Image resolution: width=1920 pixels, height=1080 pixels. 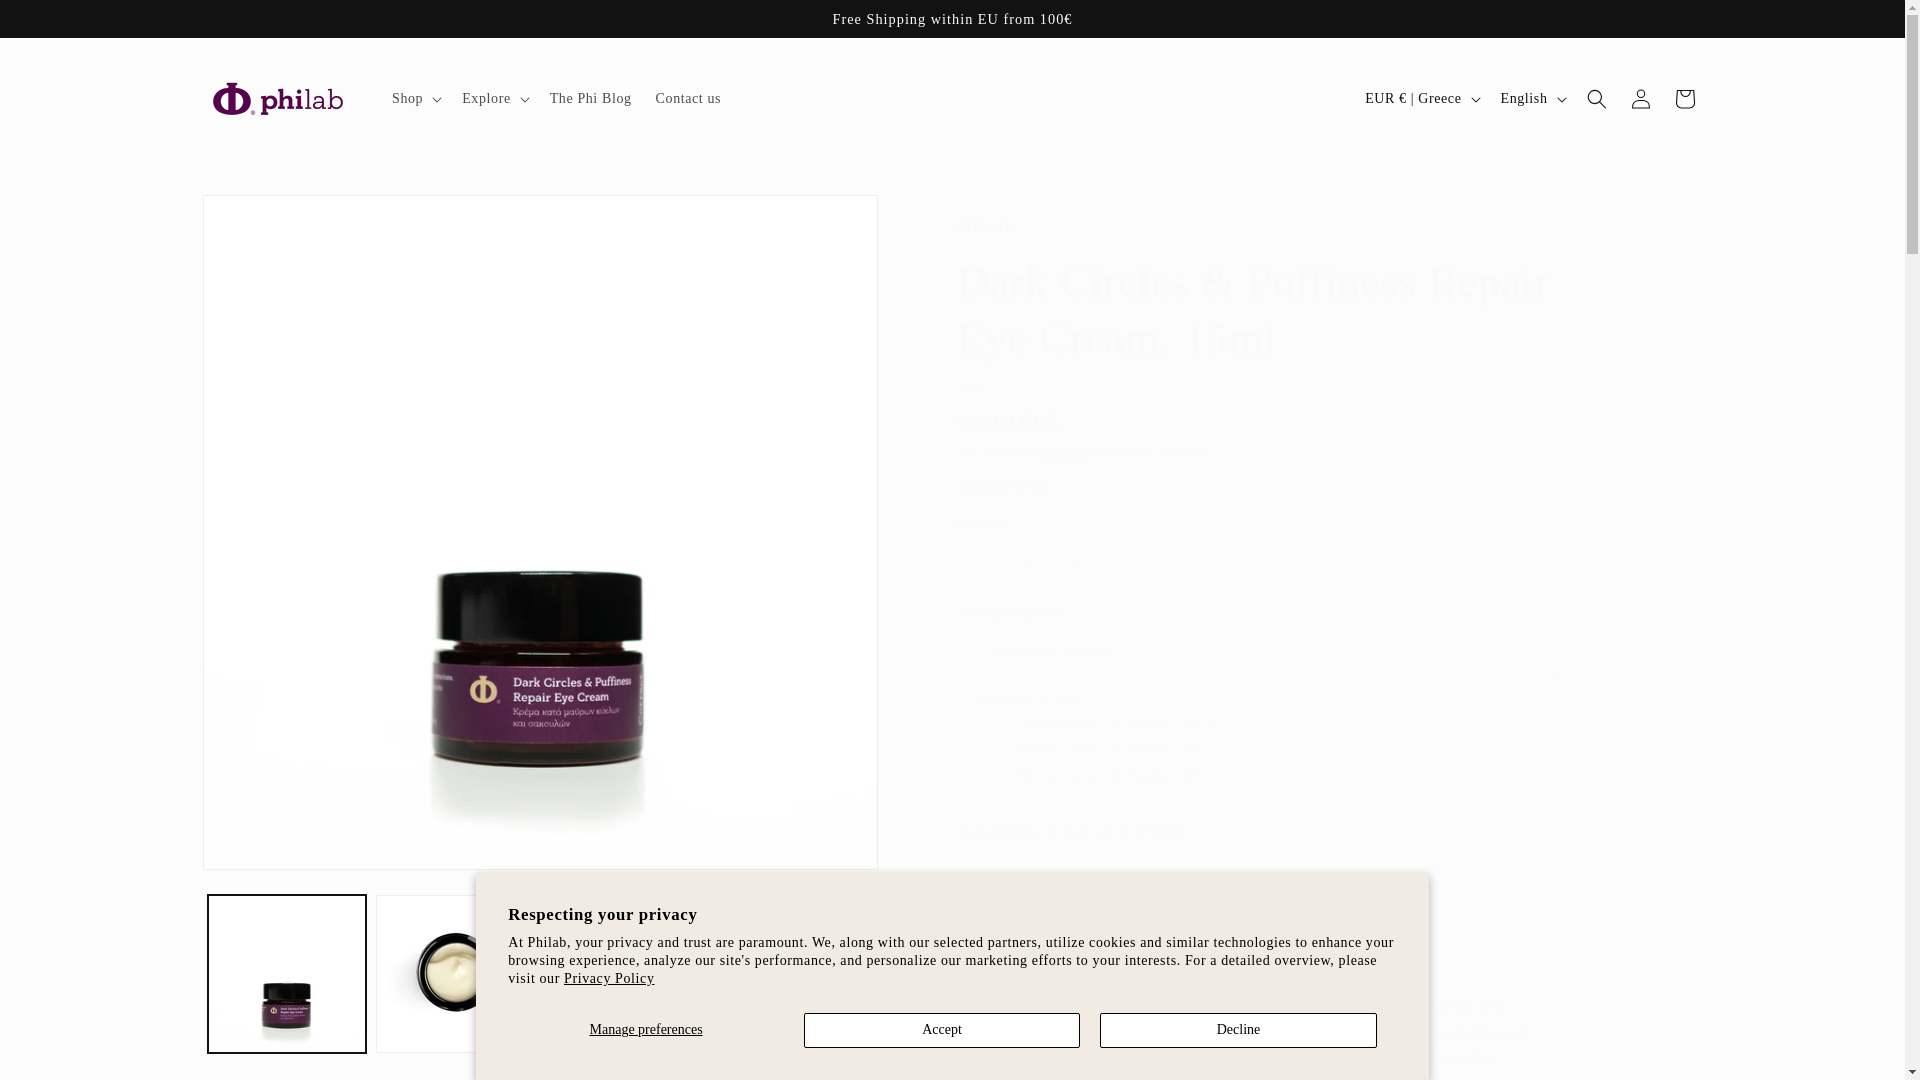 I want to click on on, so click(x=984, y=650).